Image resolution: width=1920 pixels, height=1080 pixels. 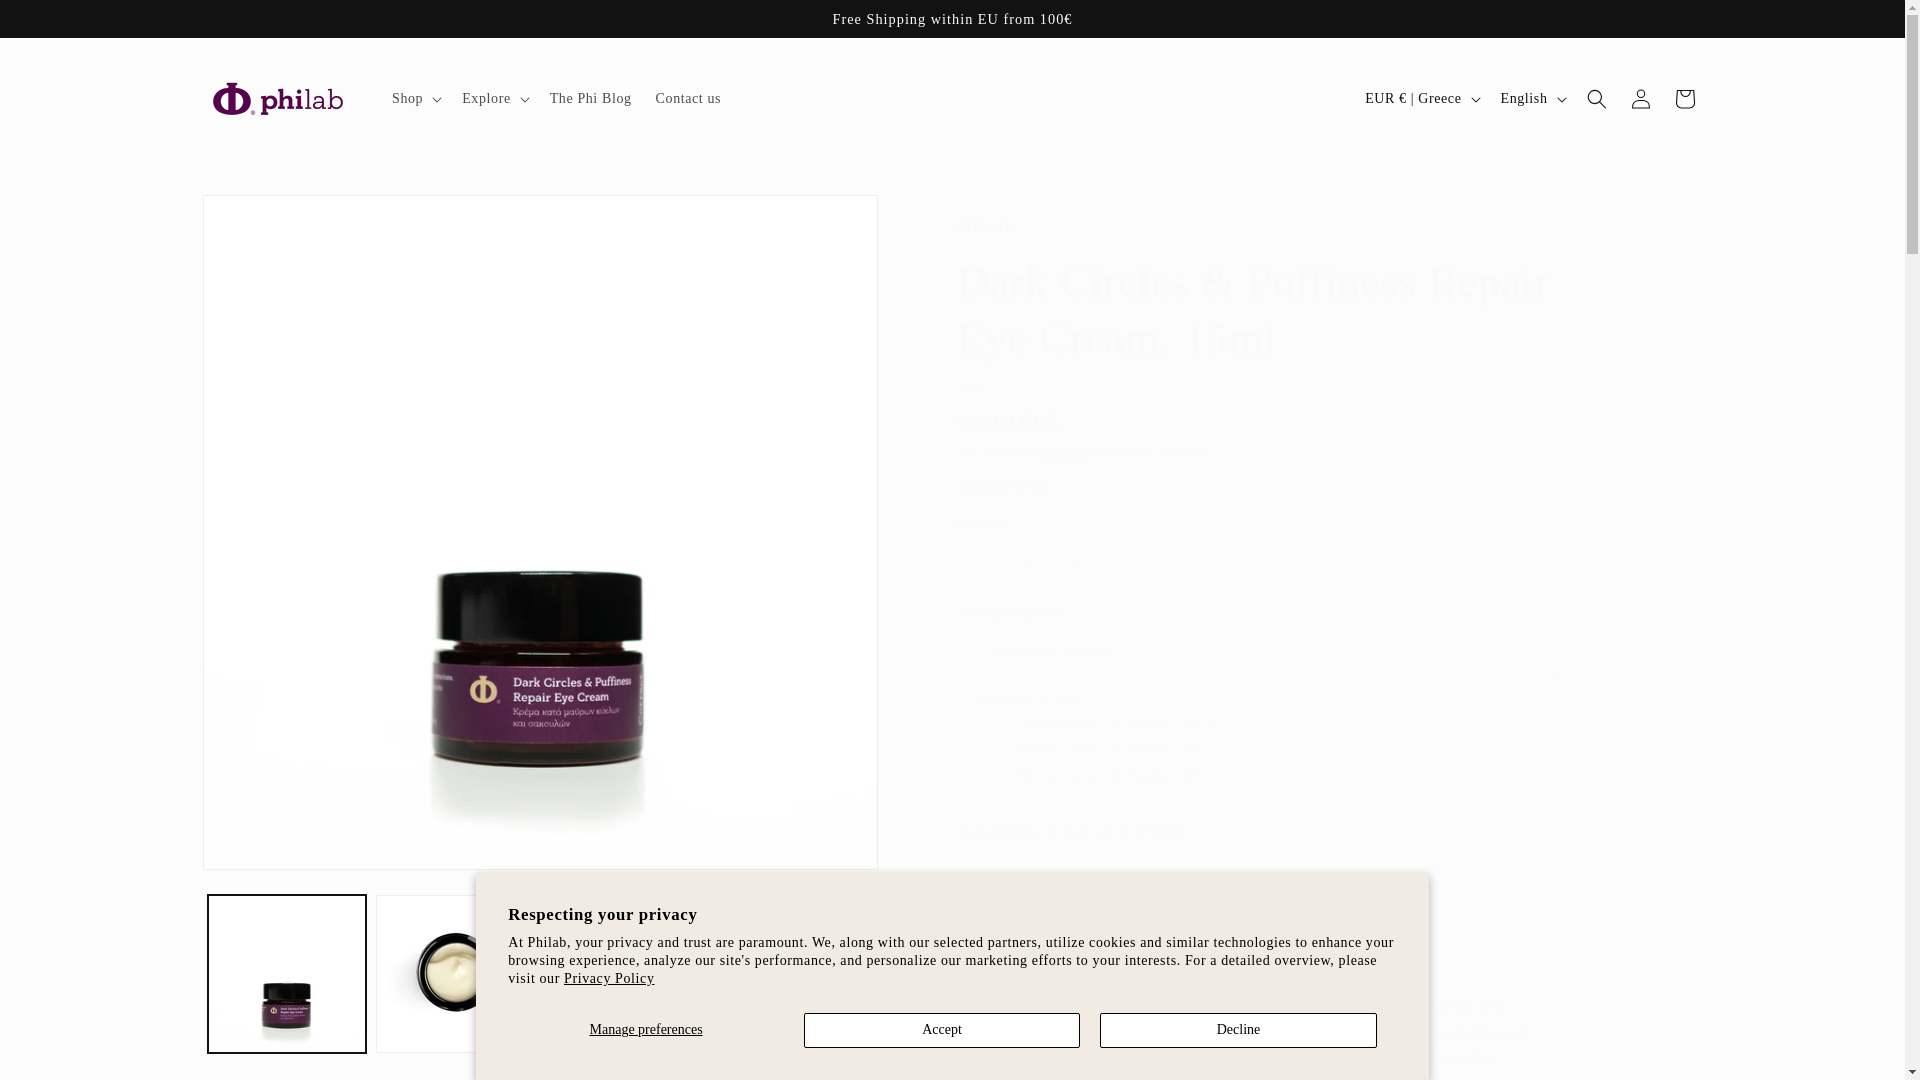 I want to click on on, so click(x=984, y=650).